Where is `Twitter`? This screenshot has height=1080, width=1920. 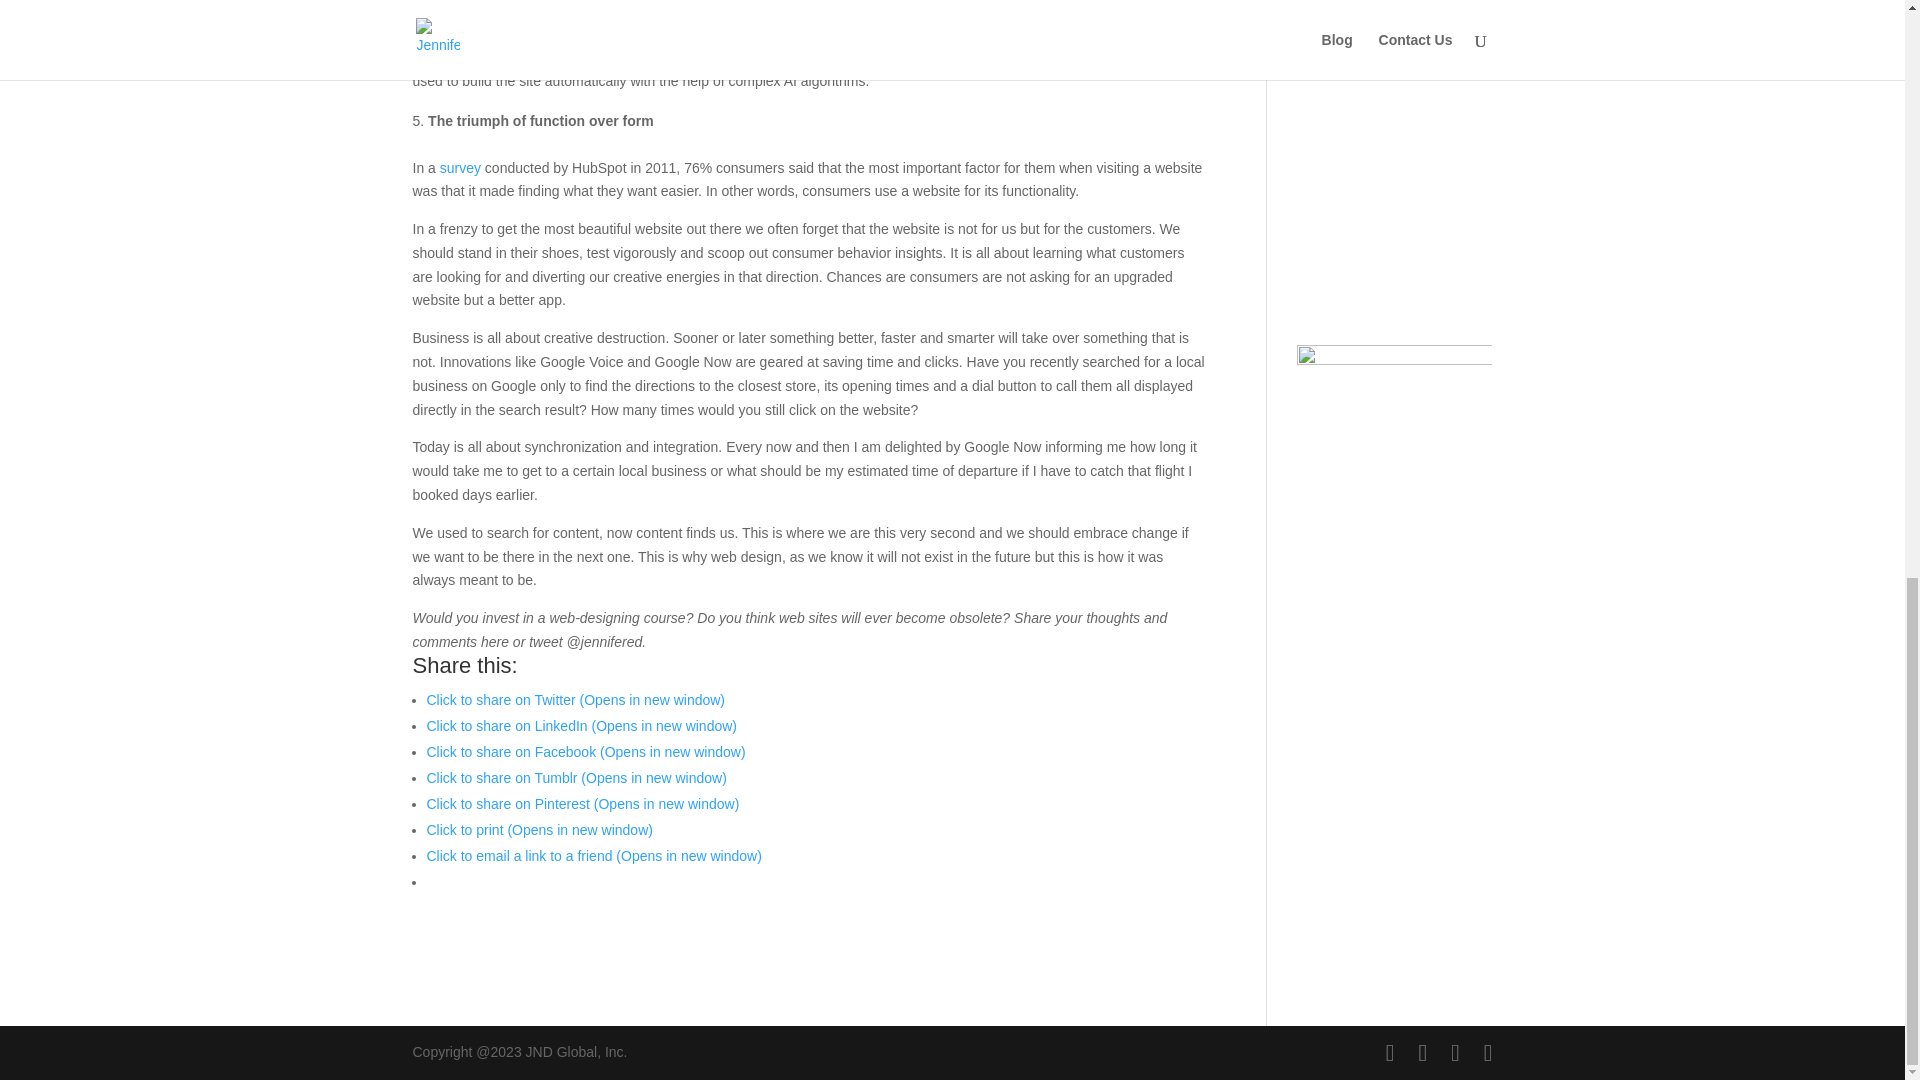 Twitter is located at coordinates (1455, 255).